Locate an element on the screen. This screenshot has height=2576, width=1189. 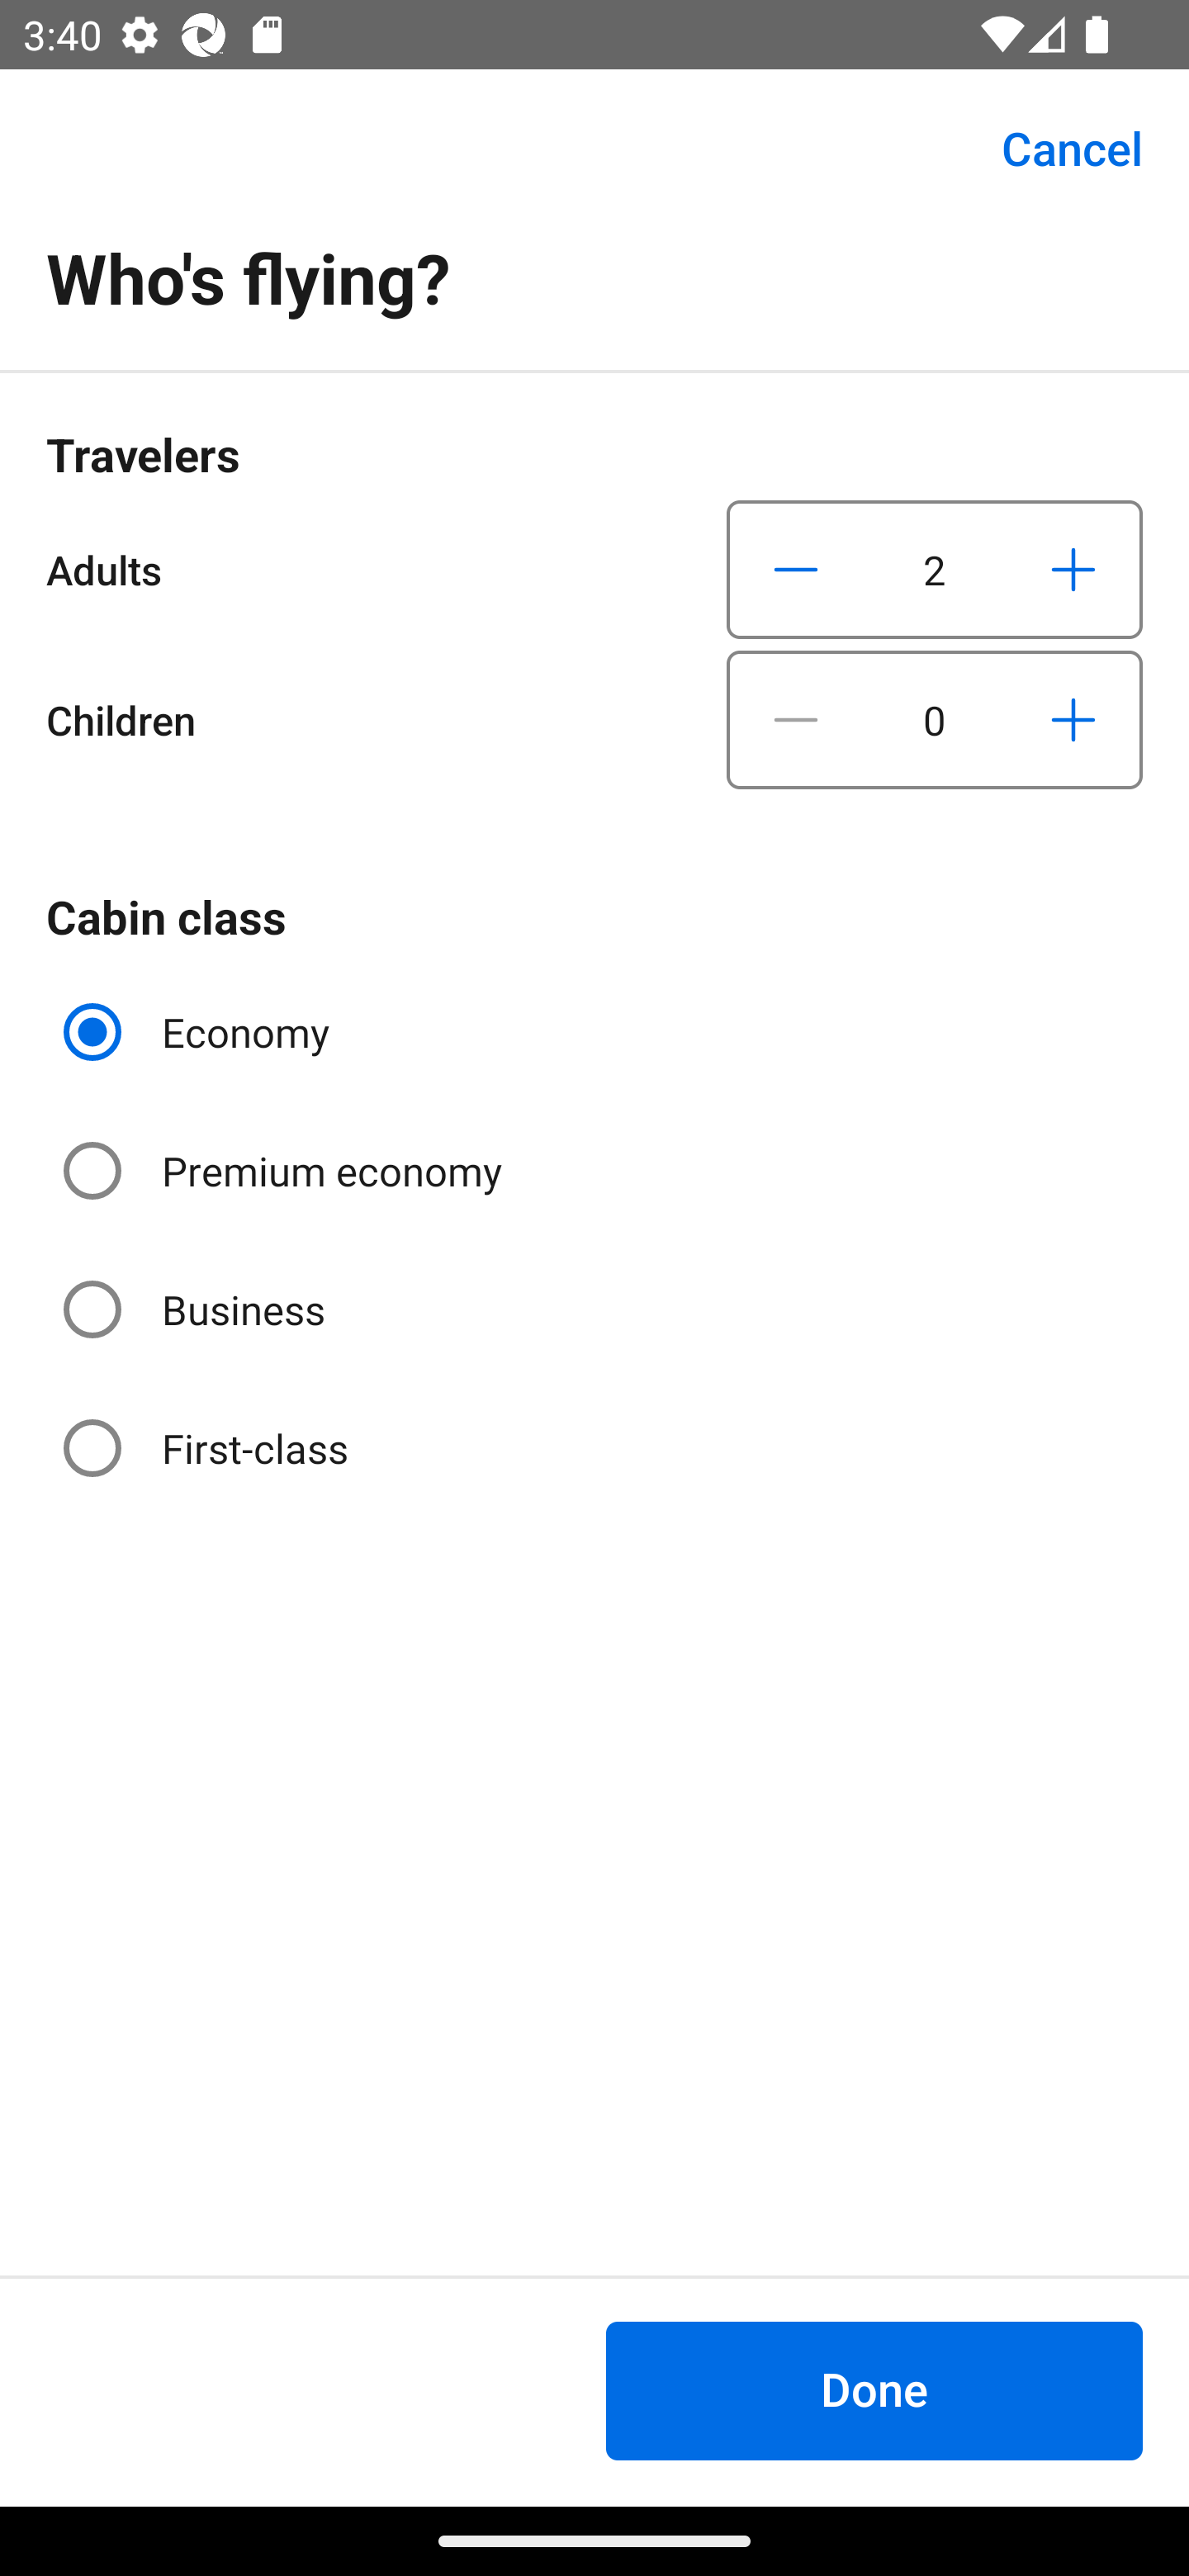
First-class is located at coordinates (208, 1447).